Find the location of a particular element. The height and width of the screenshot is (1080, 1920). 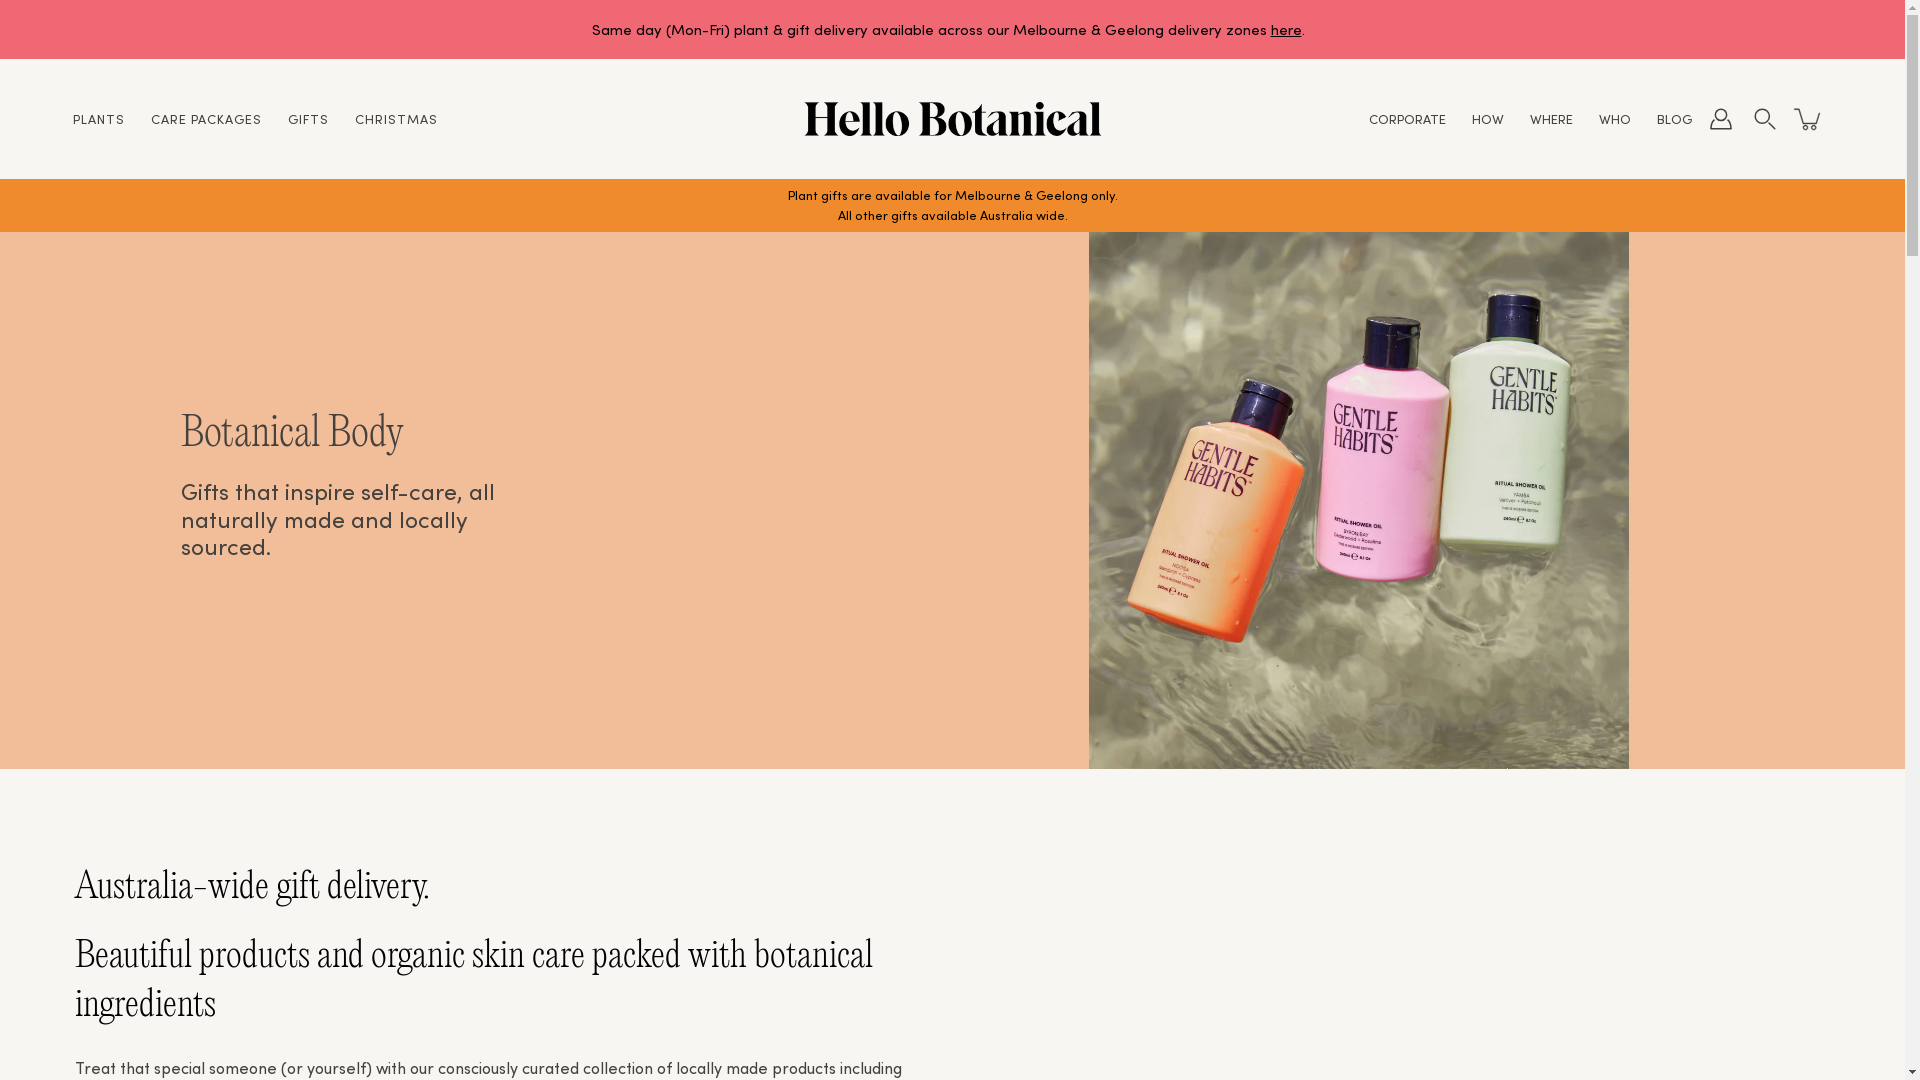

WHO is located at coordinates (1615, 118).